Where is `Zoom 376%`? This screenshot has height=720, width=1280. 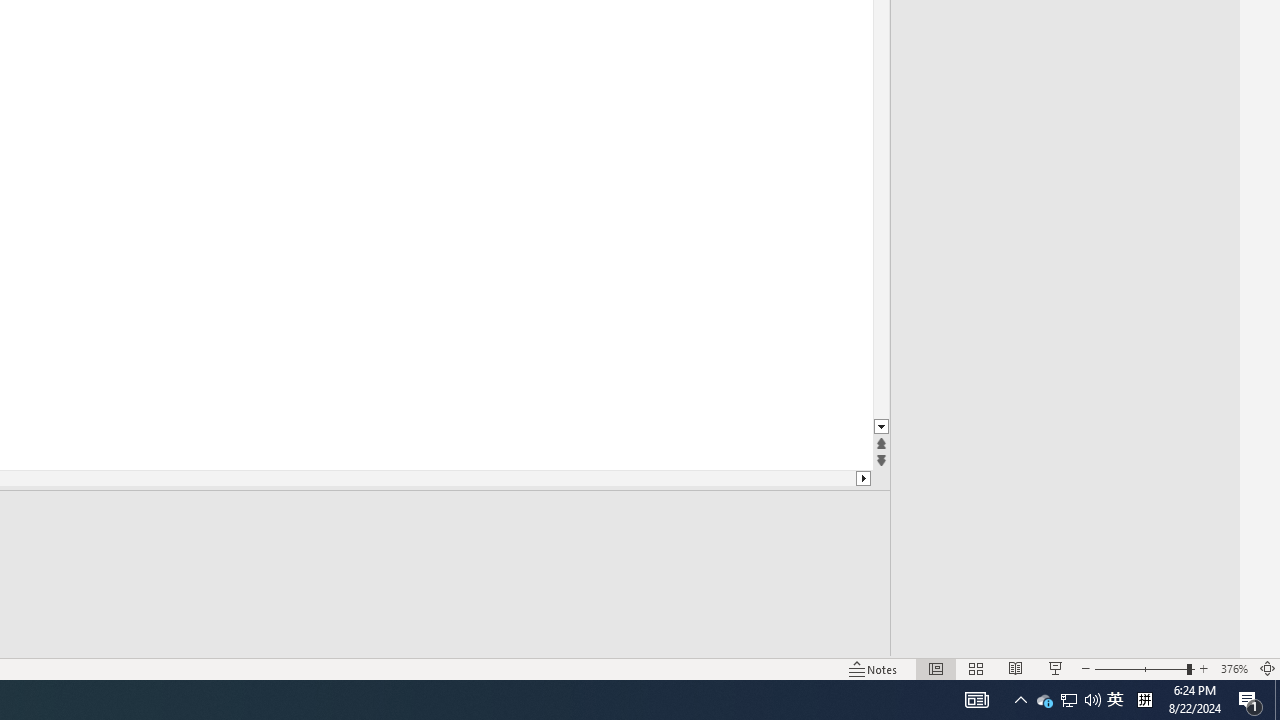 Zoom 376% is located at coordinates (1234, 668).